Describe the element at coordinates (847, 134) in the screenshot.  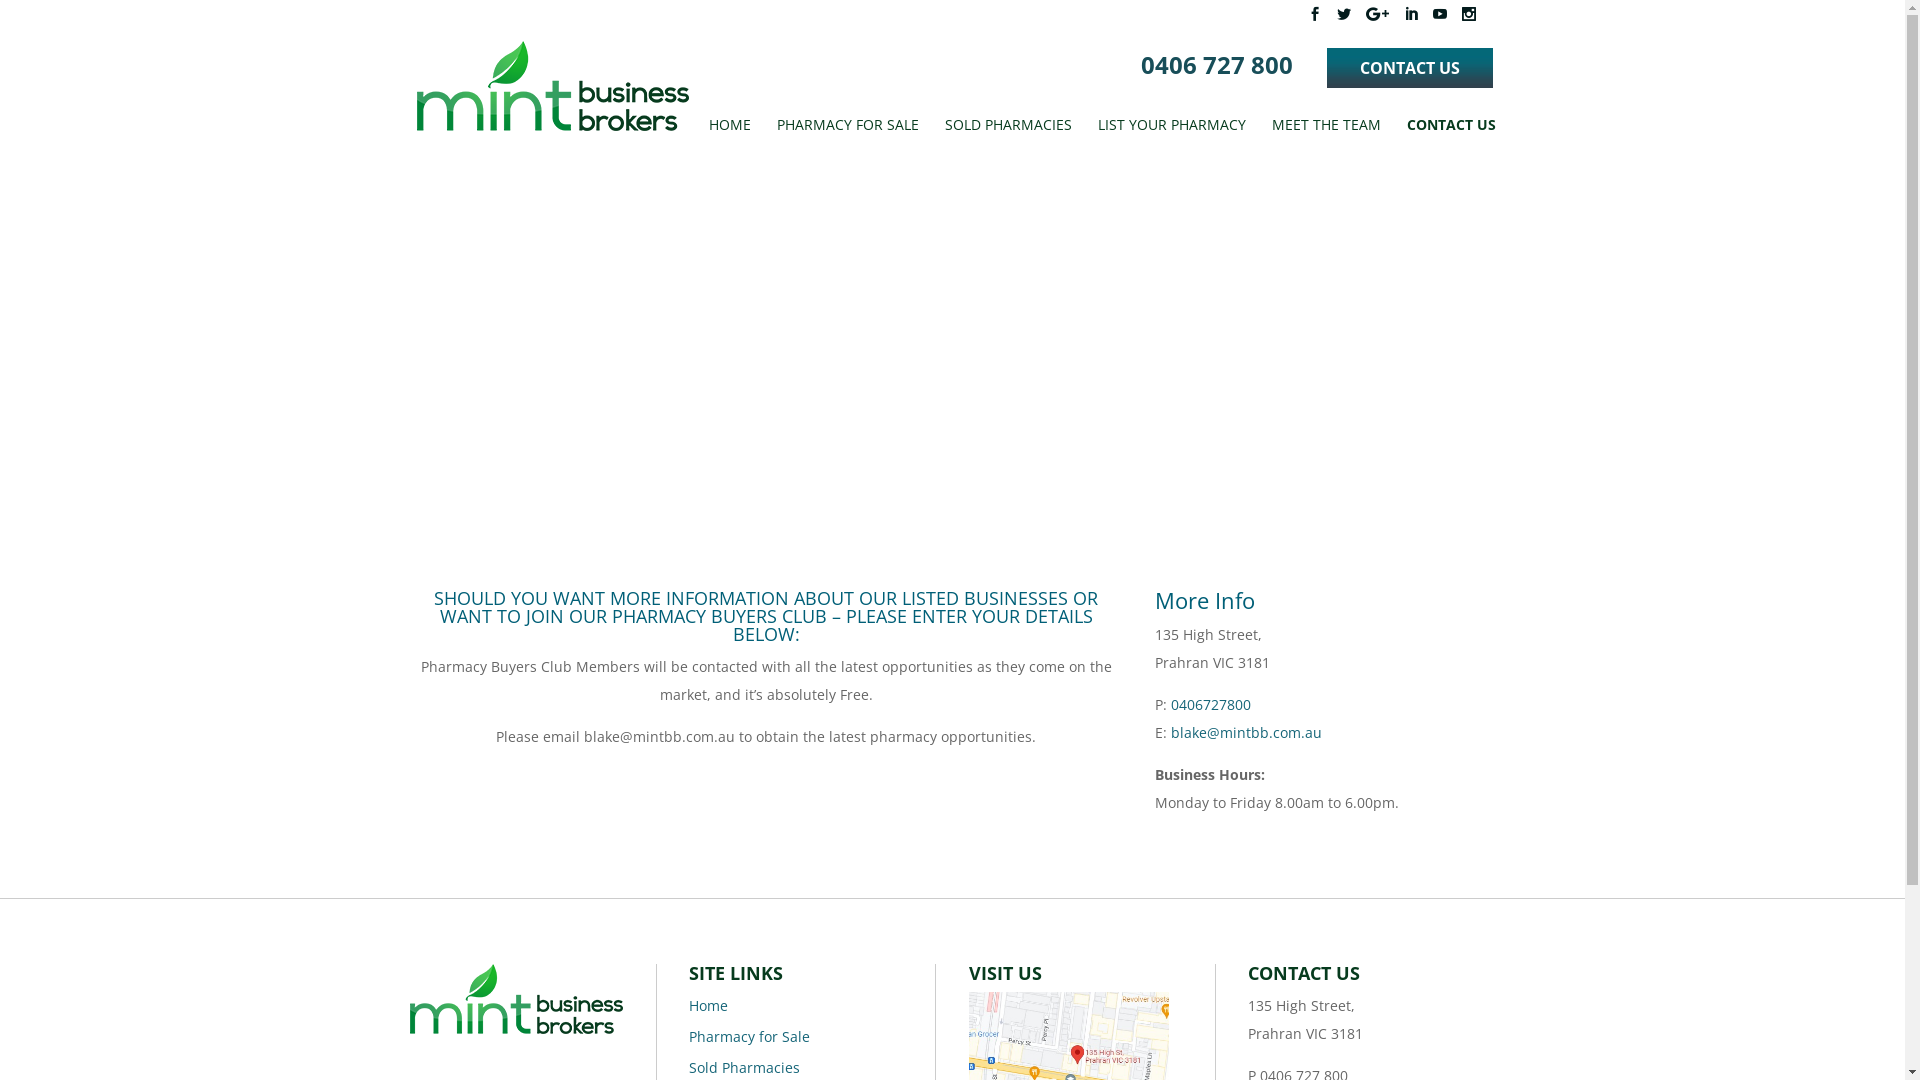
I see `PHARMACY FOR SALE` at that location.